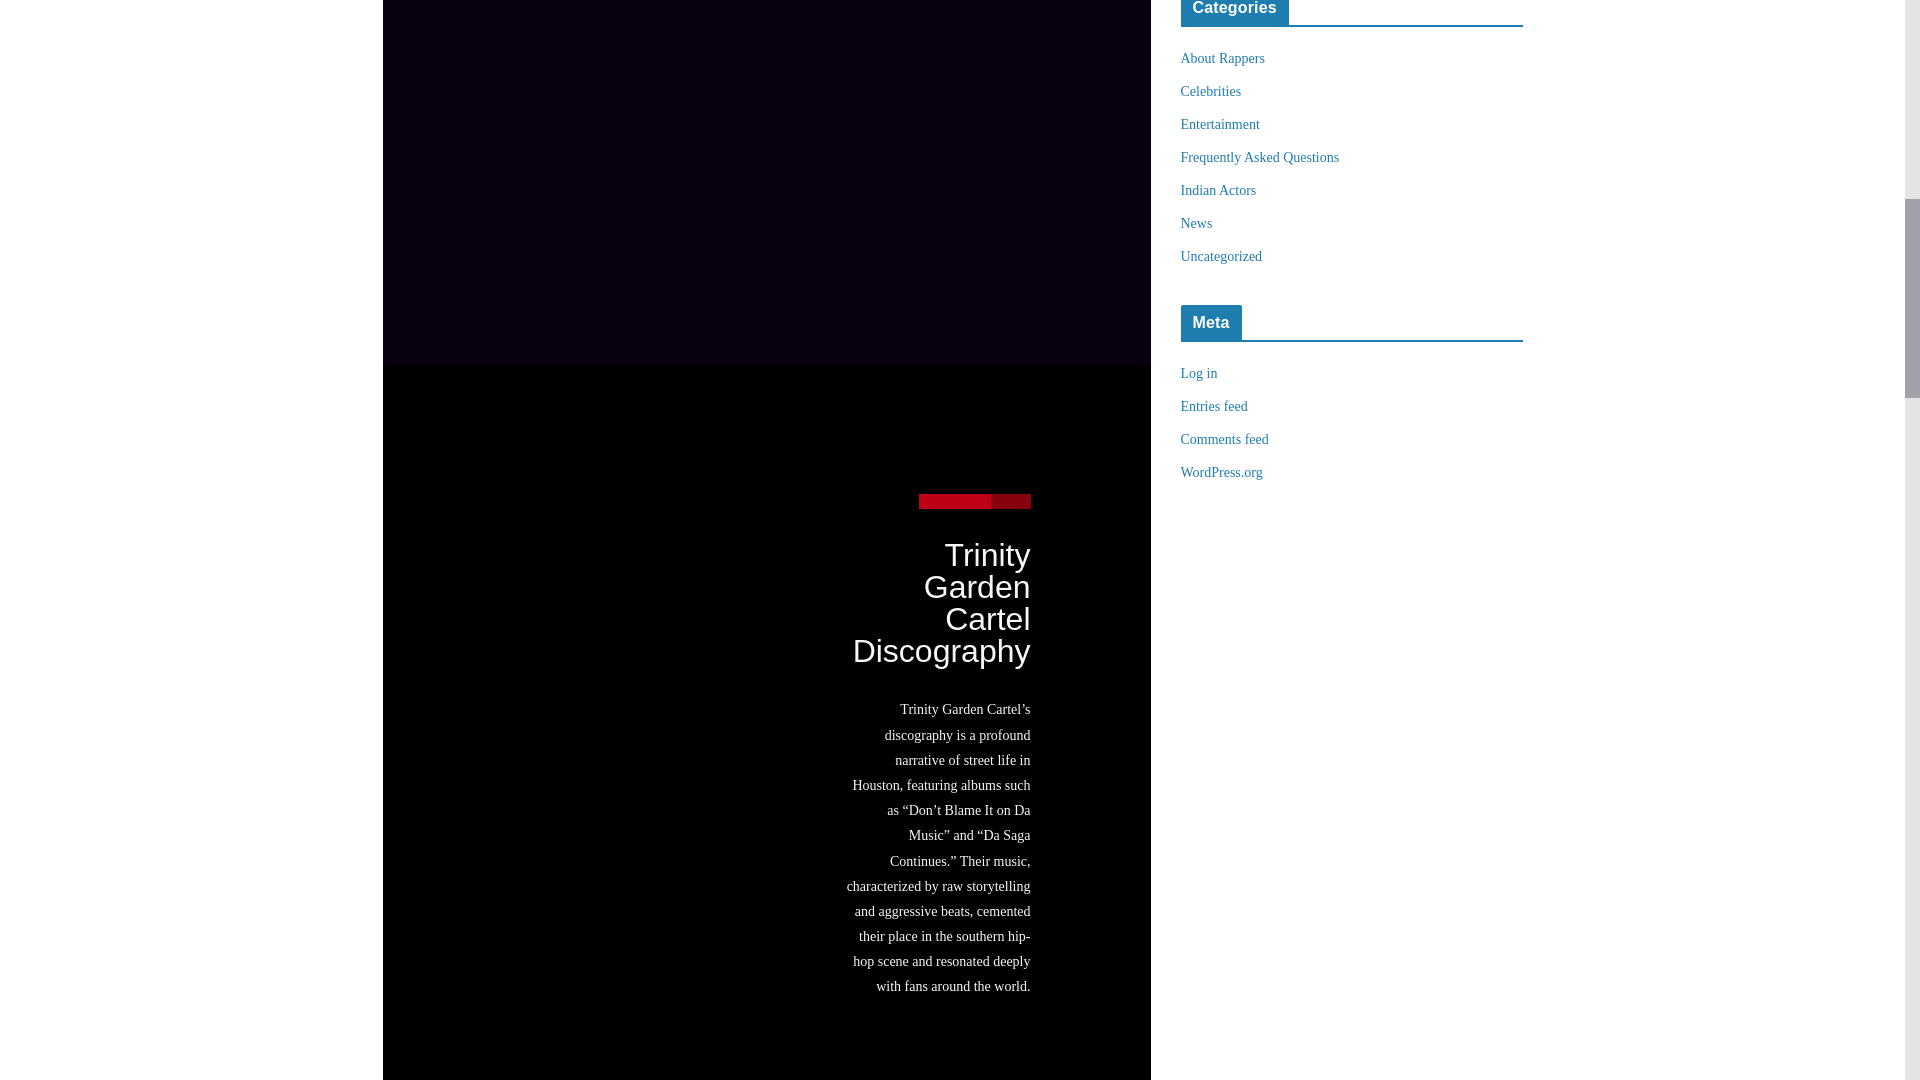  I want to click on Celebrities, so click(1210, 92).